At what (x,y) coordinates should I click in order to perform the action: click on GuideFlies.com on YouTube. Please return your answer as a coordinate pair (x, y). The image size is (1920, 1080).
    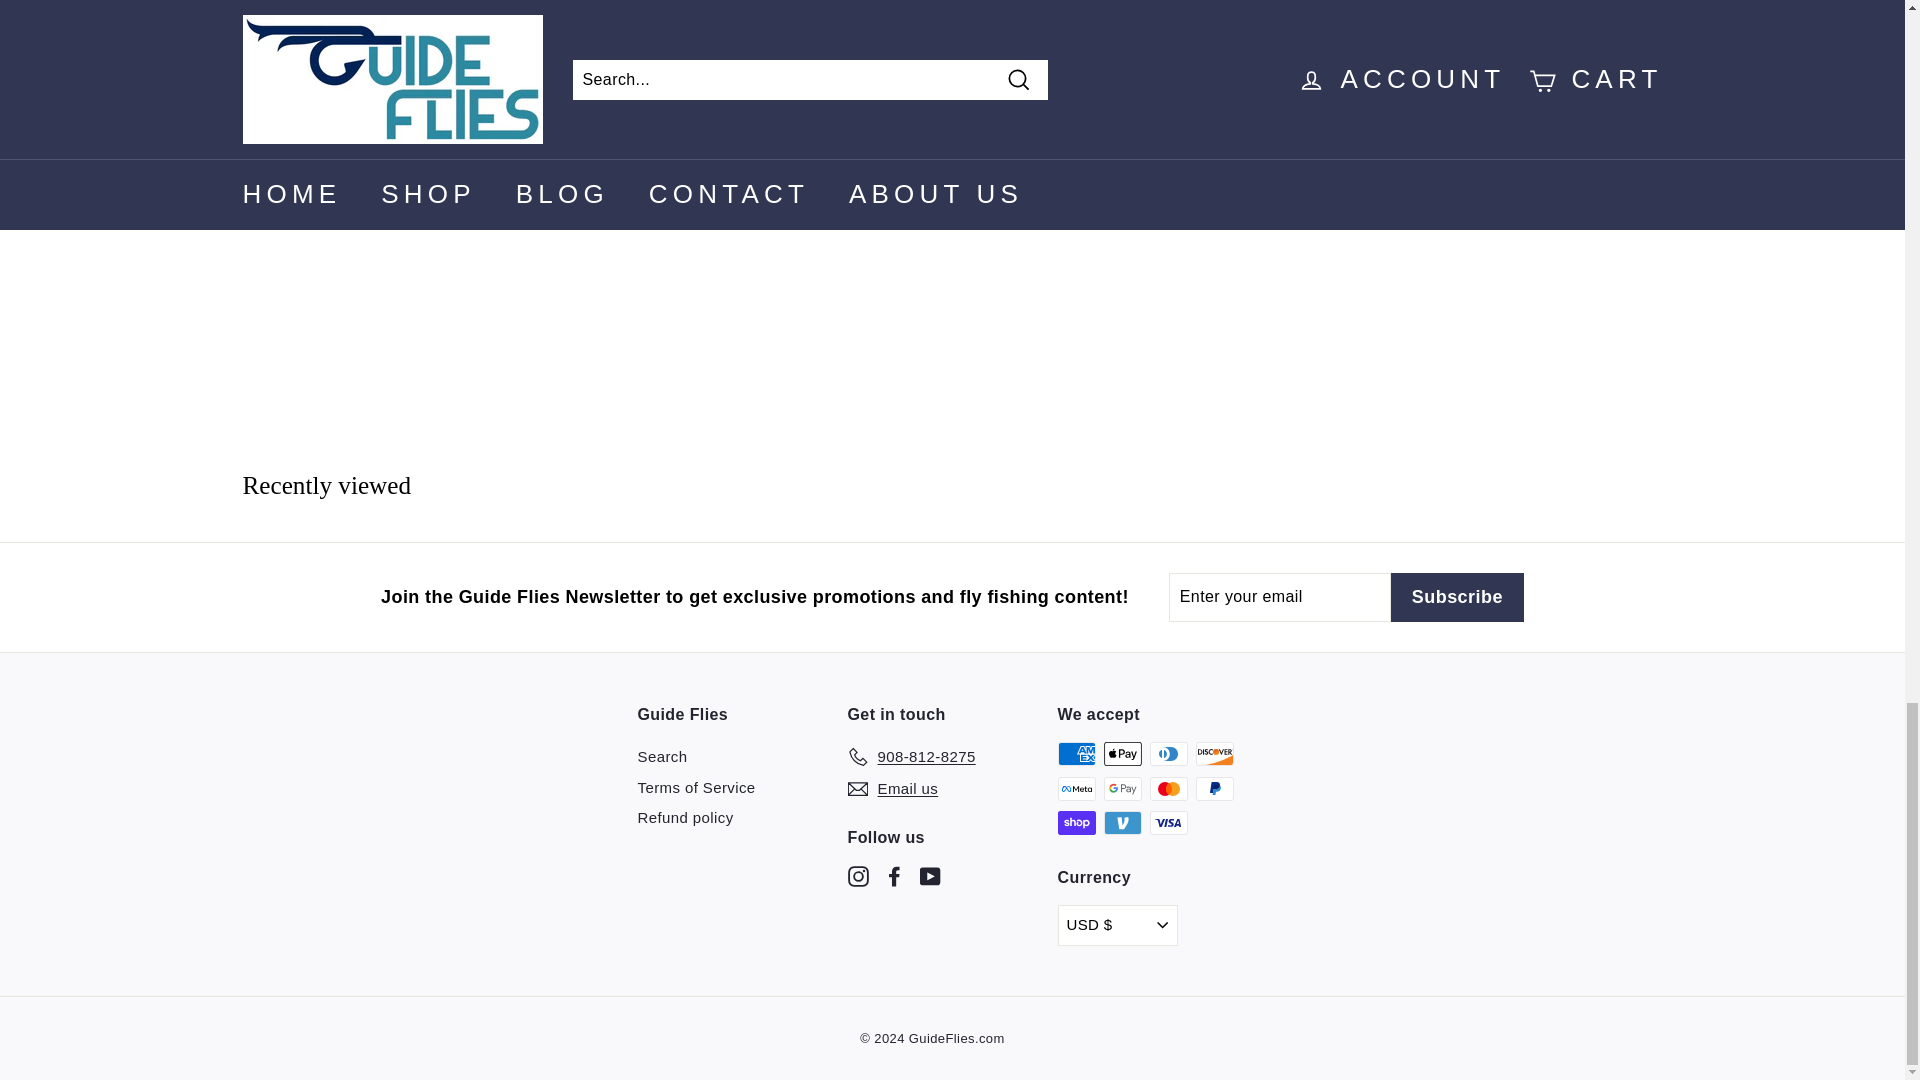
    Looking at the image, I should click on (930, 876).